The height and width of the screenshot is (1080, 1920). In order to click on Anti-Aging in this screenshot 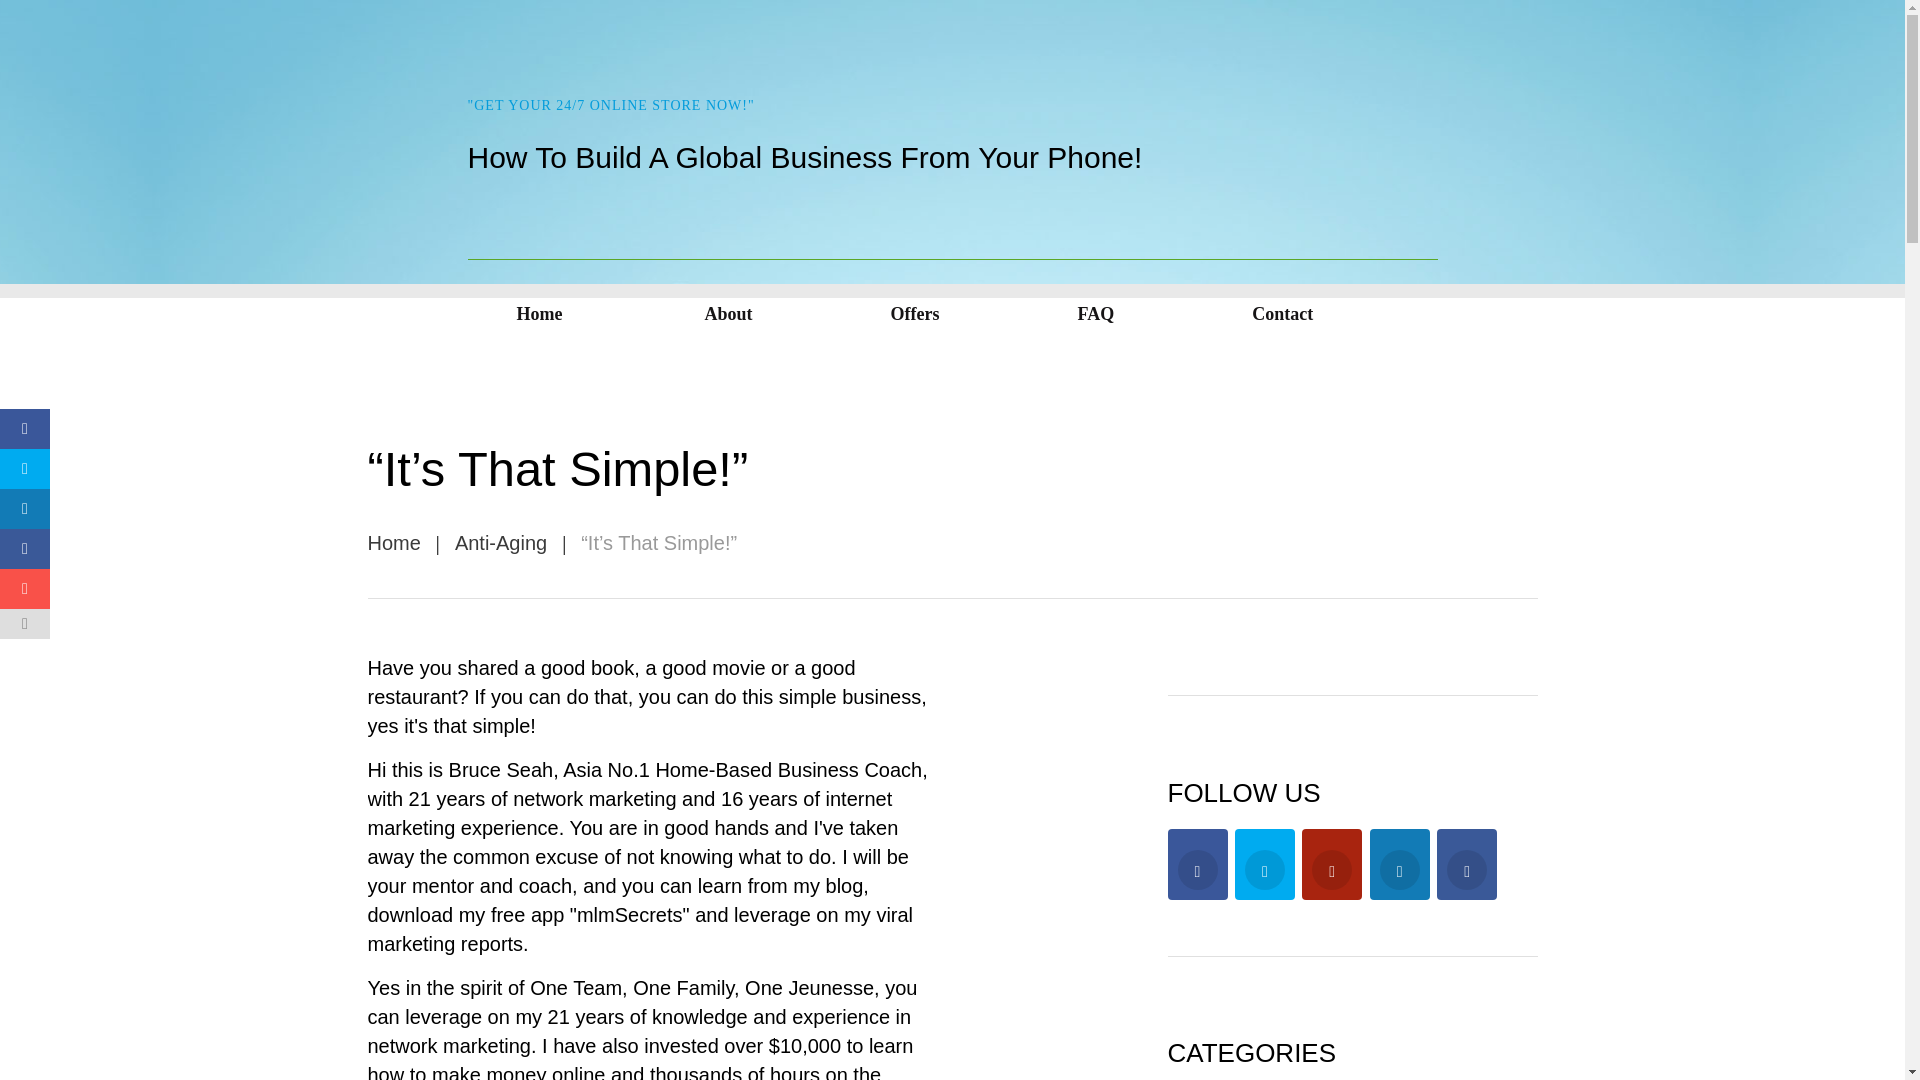, I will do `click(501, 543)`.